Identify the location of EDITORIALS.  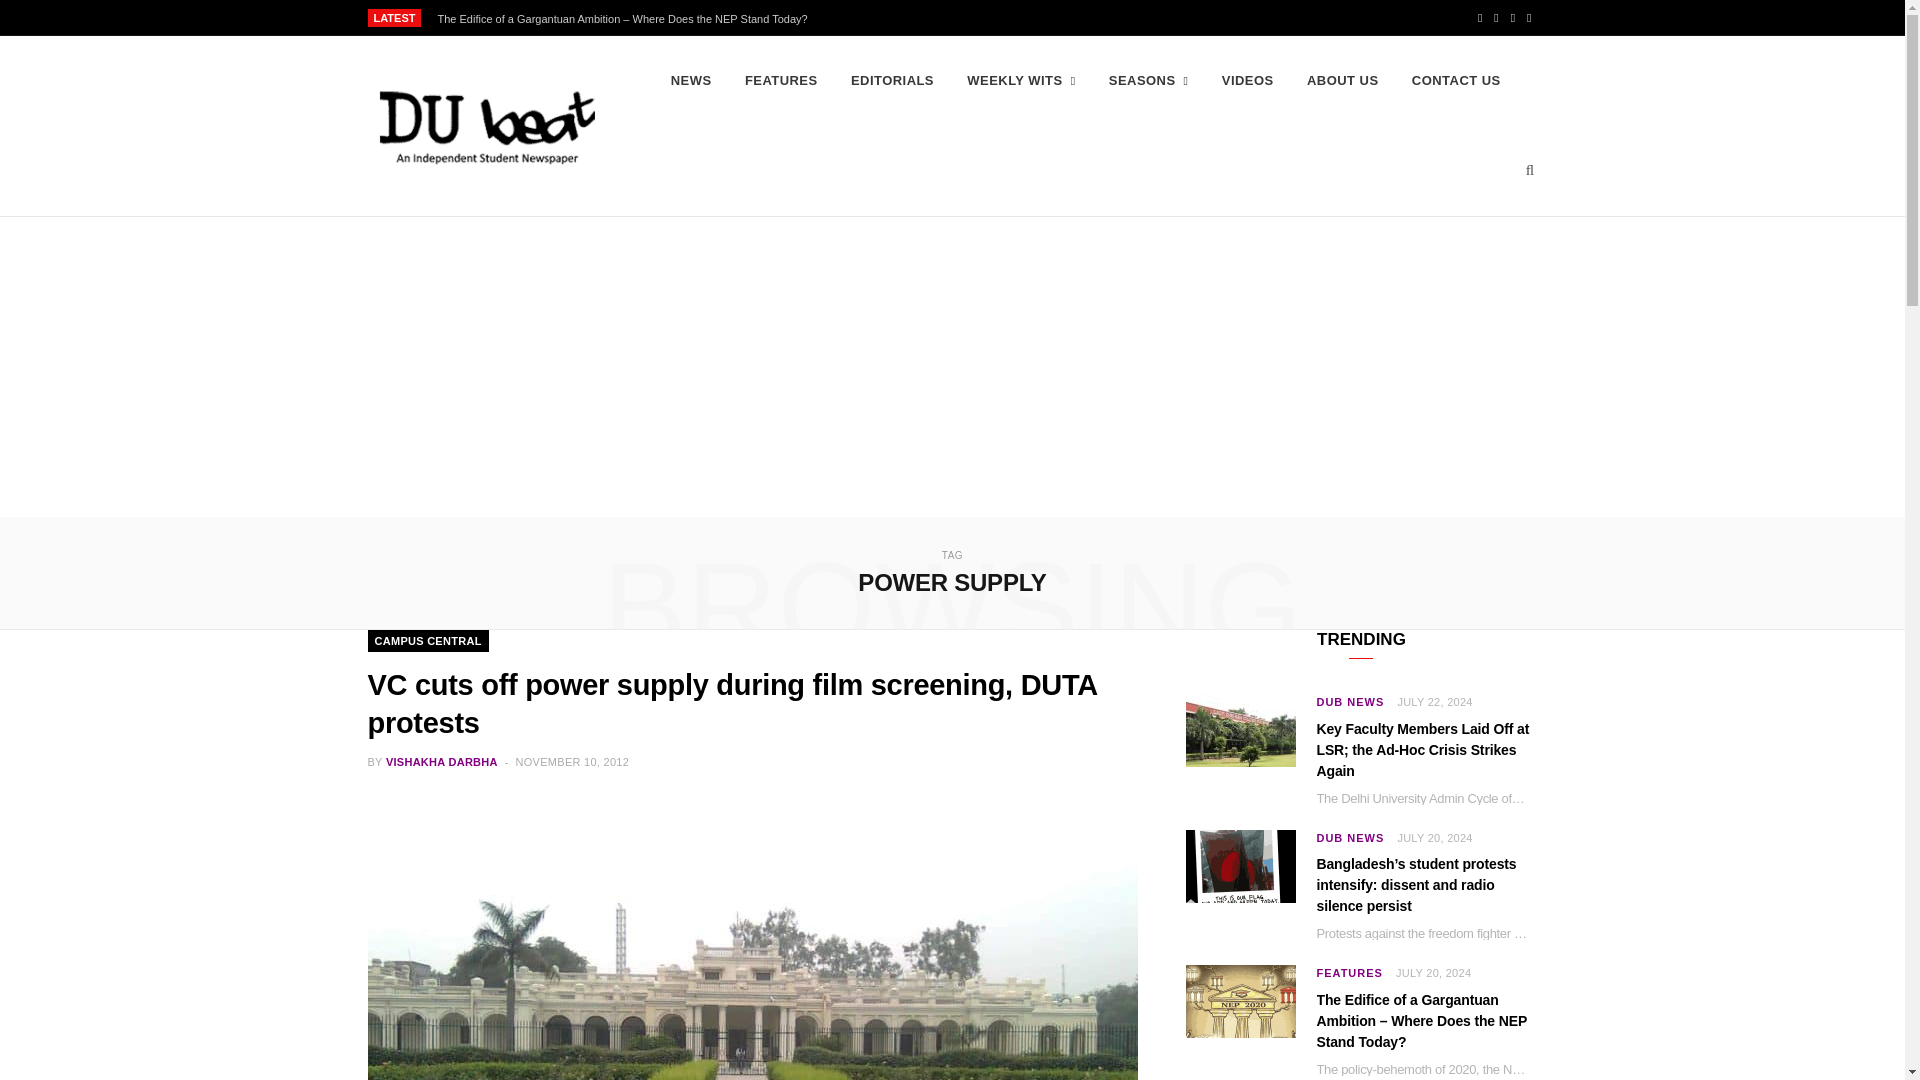
(892, 80).